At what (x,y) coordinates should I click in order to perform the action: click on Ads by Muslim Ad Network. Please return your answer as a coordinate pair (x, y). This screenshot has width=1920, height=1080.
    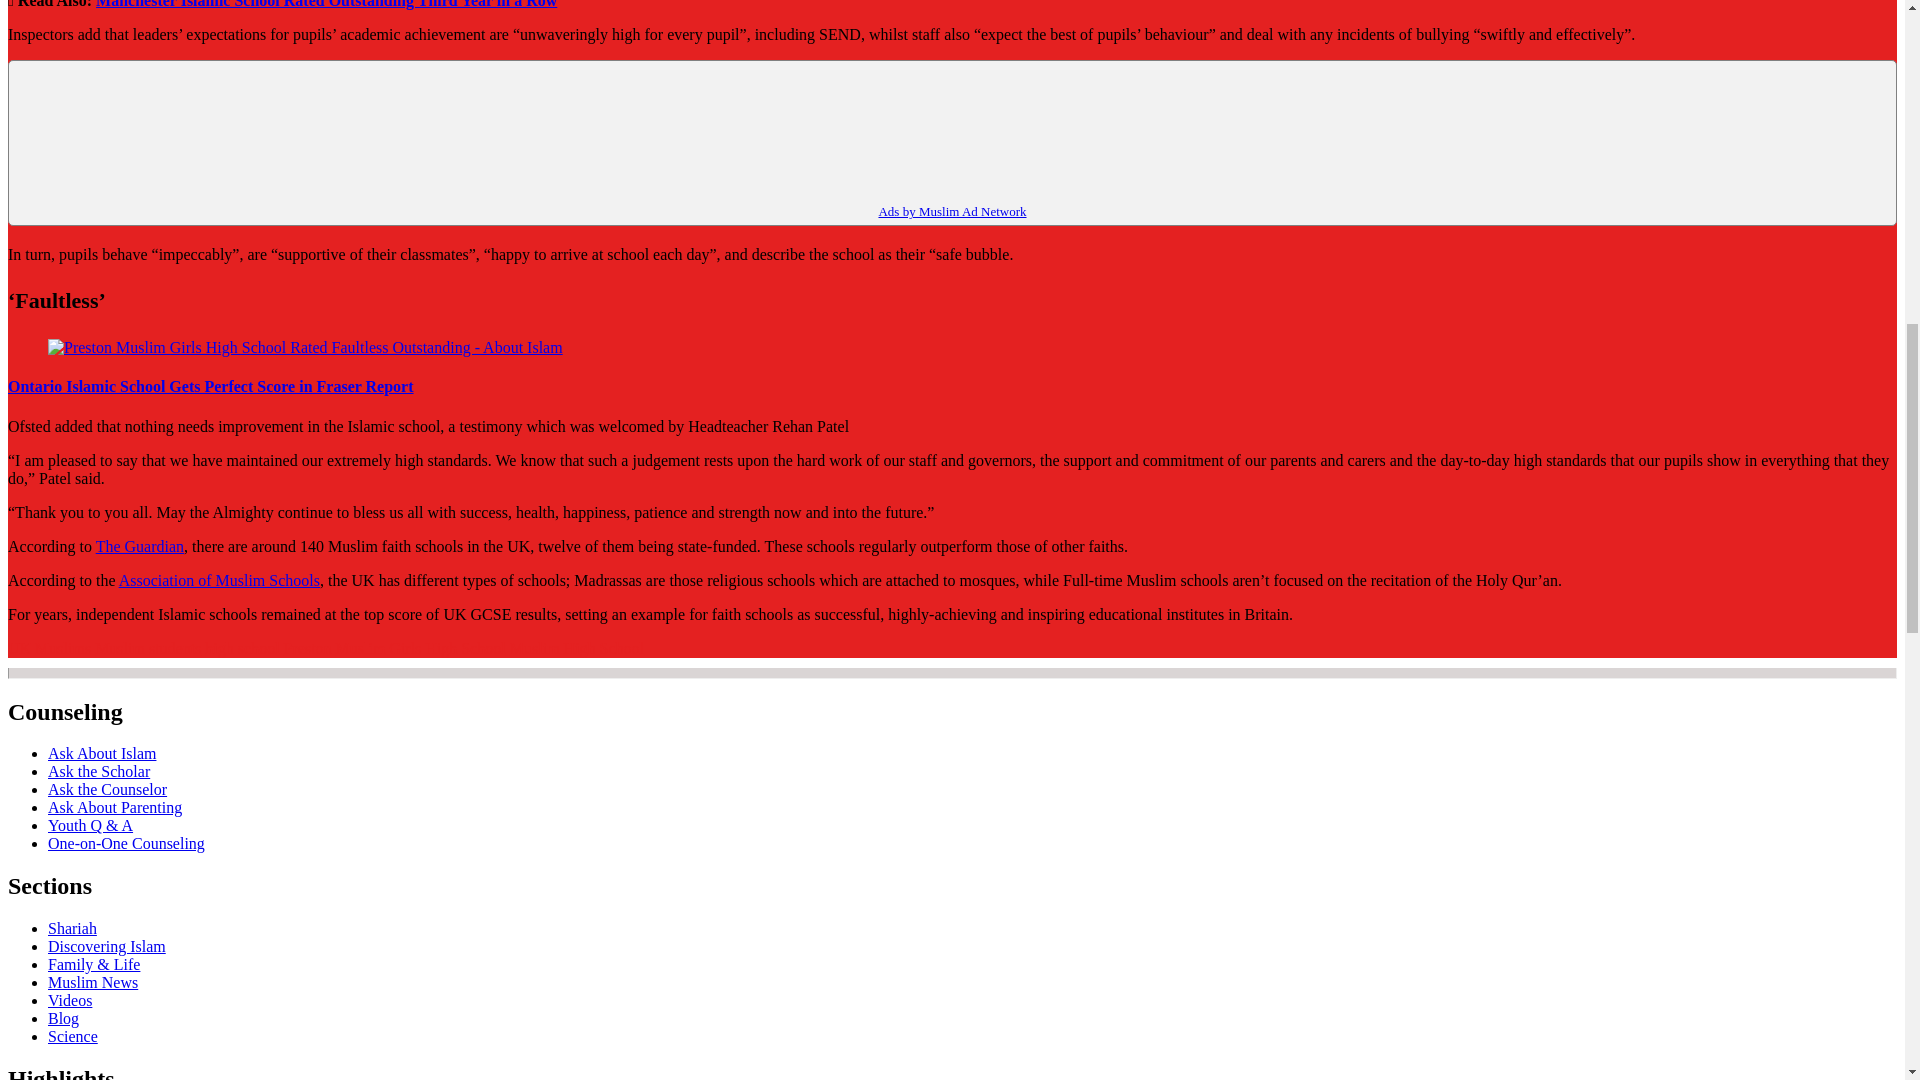
    Looking at the image, I should click on (951, 212).